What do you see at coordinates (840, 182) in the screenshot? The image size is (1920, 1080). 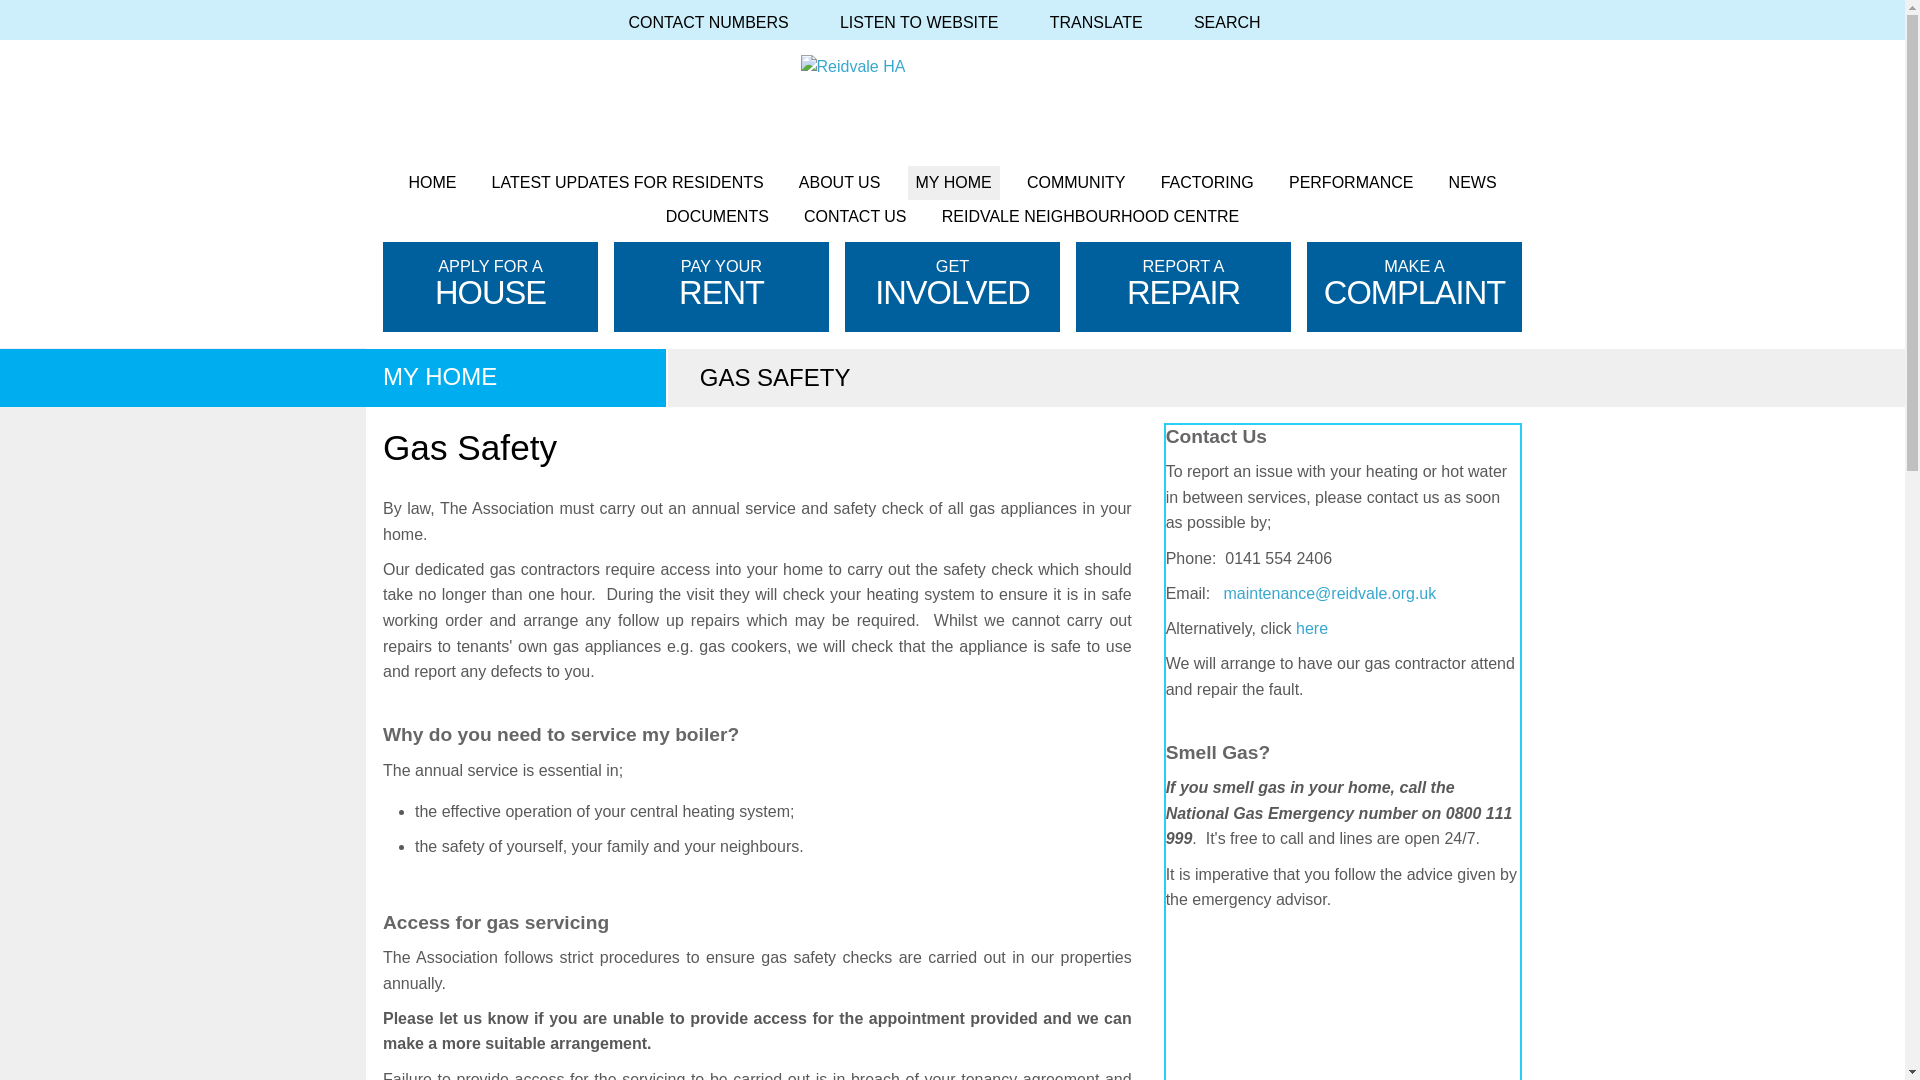 I see `ABOUT US` at bounding box center [840, 182].